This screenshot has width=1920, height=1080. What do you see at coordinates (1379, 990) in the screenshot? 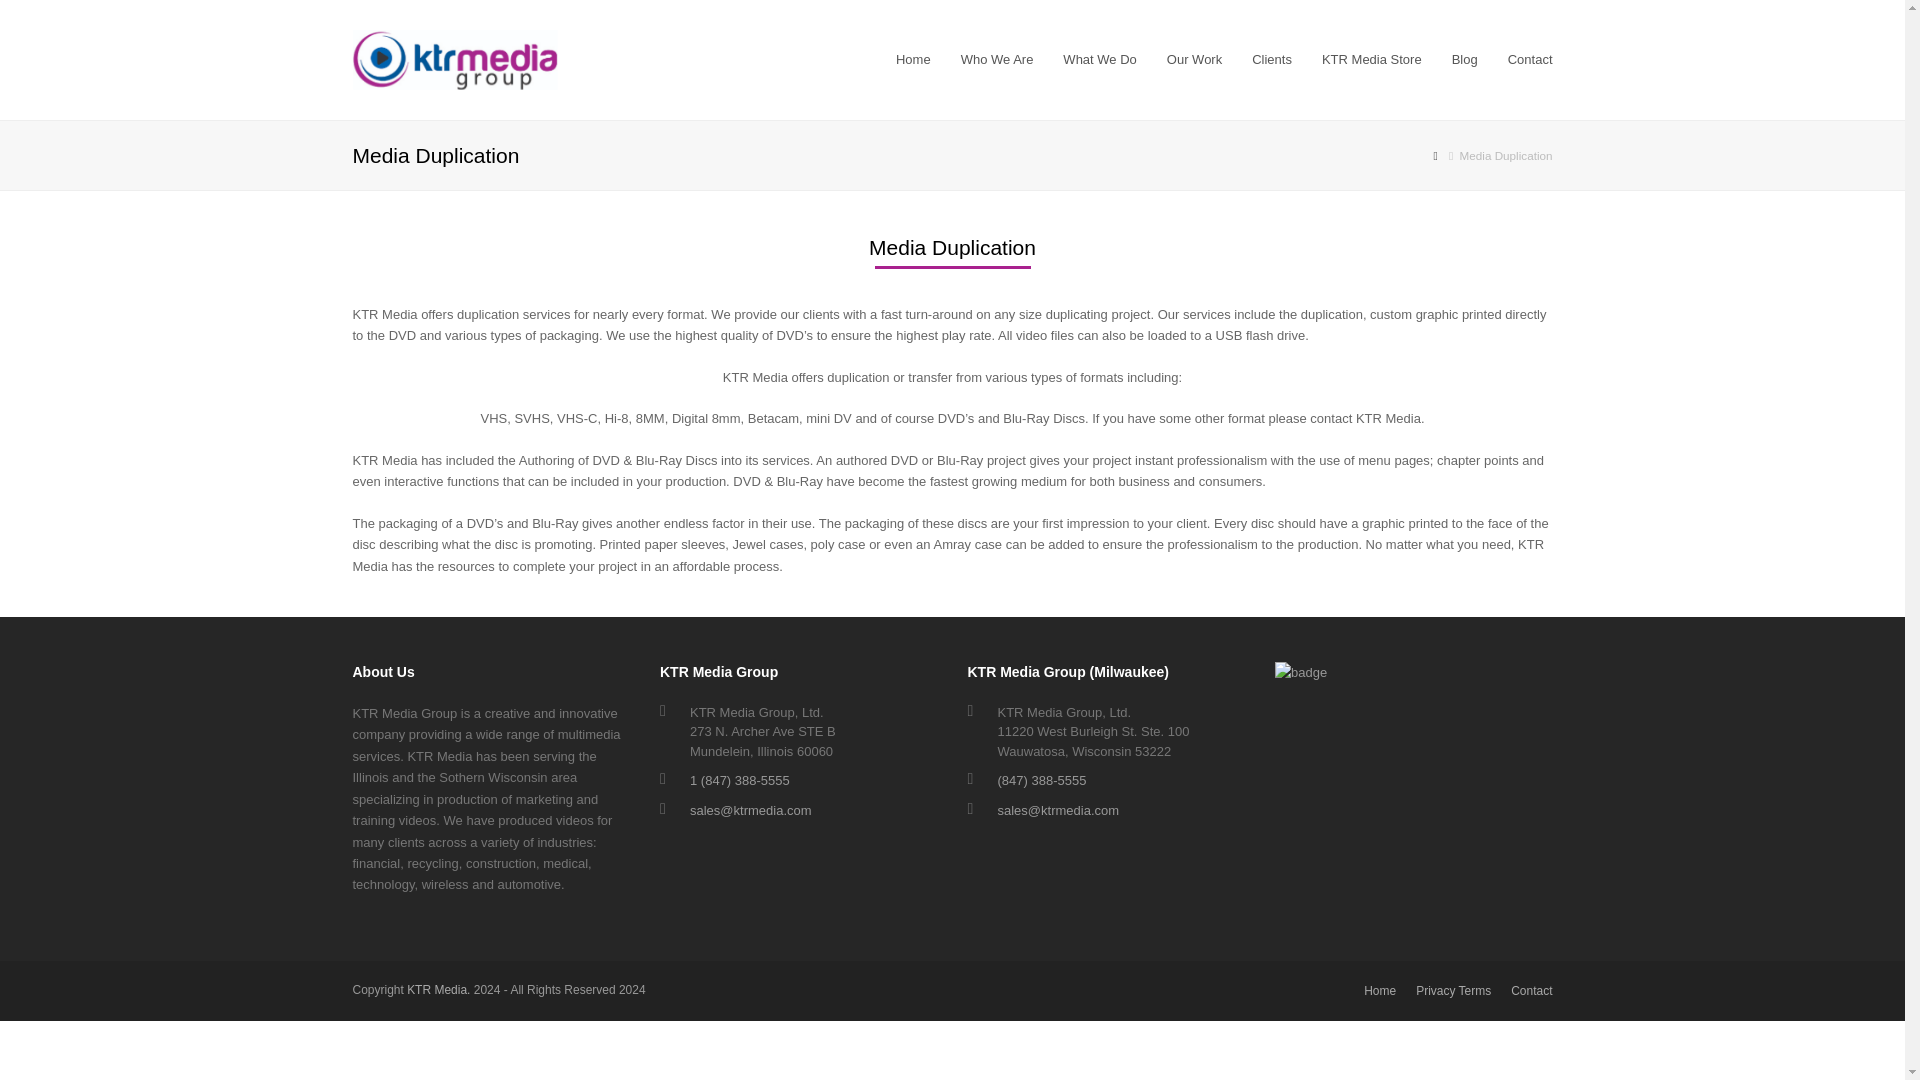
I see `Home` at bounding box center [1379, 990].